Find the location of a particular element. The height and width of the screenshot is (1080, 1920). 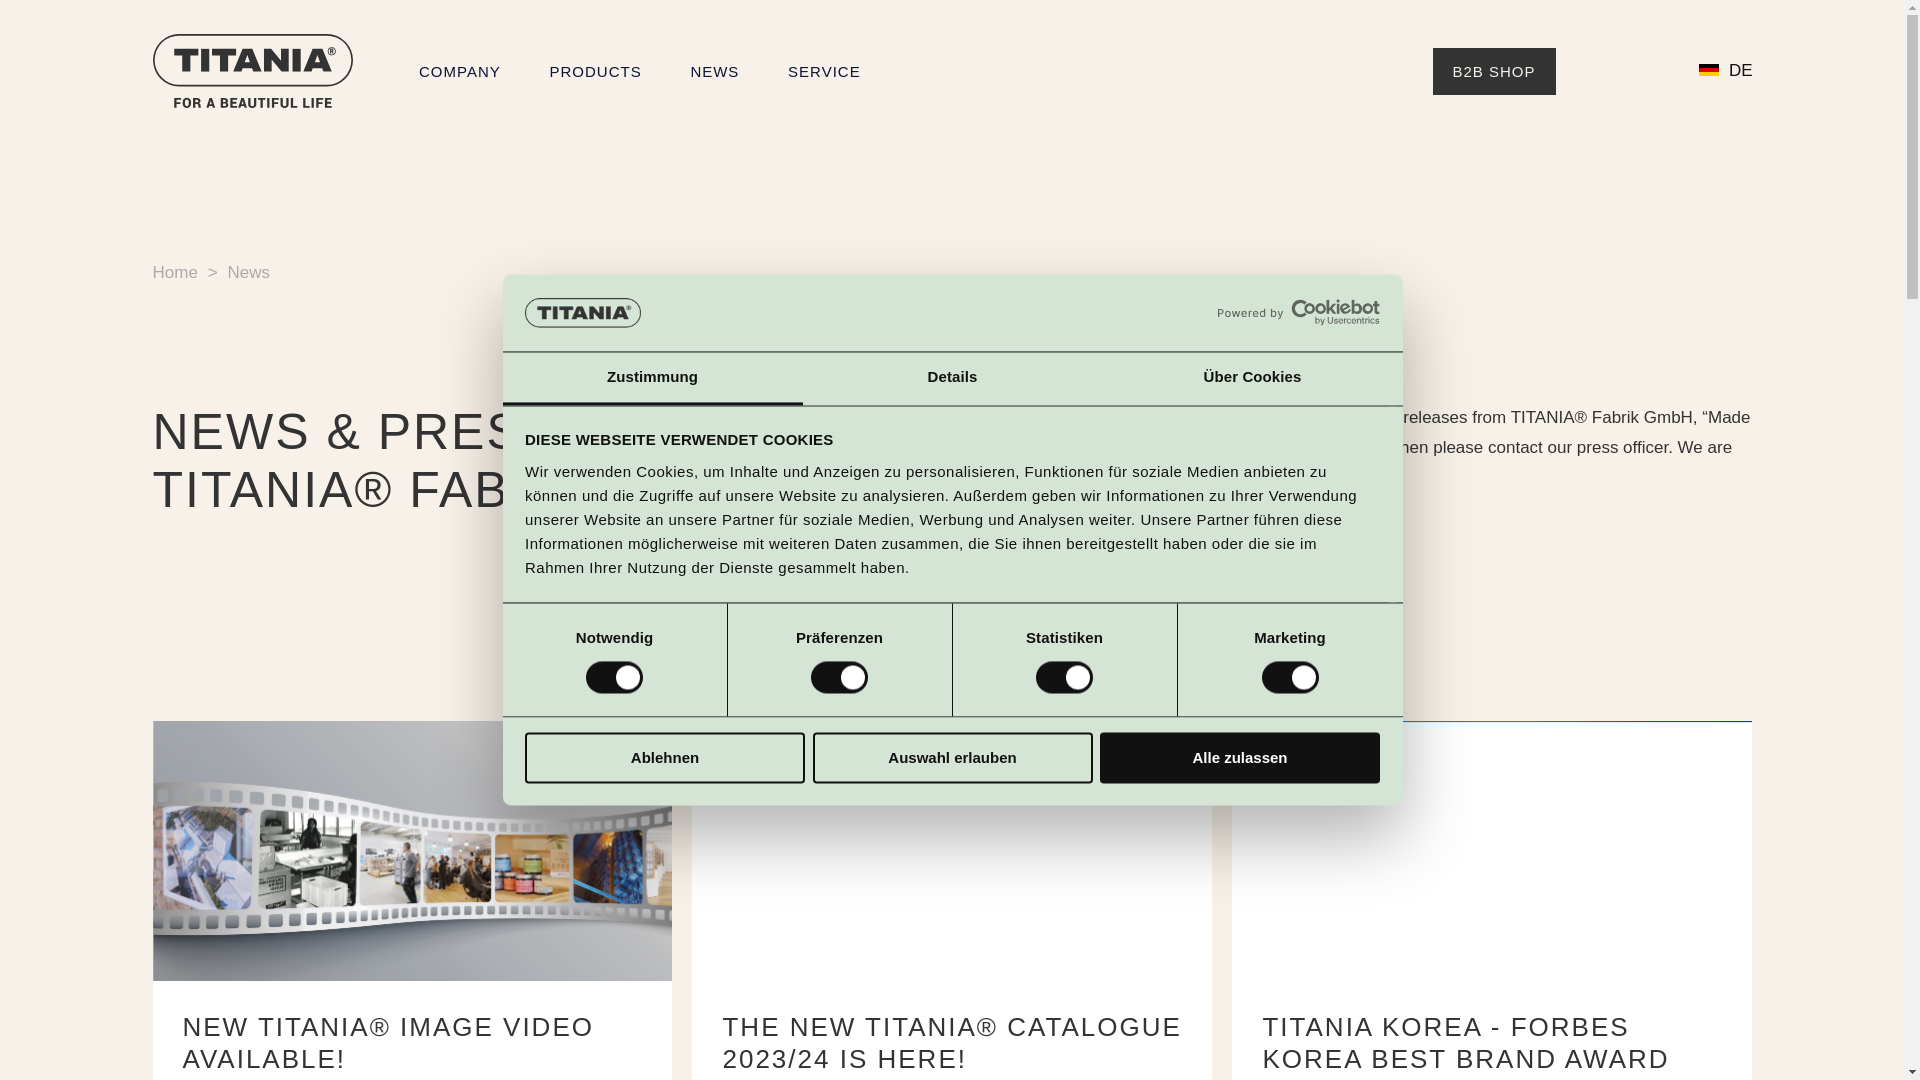

Ablehnen is located at coordinates (664, 758).